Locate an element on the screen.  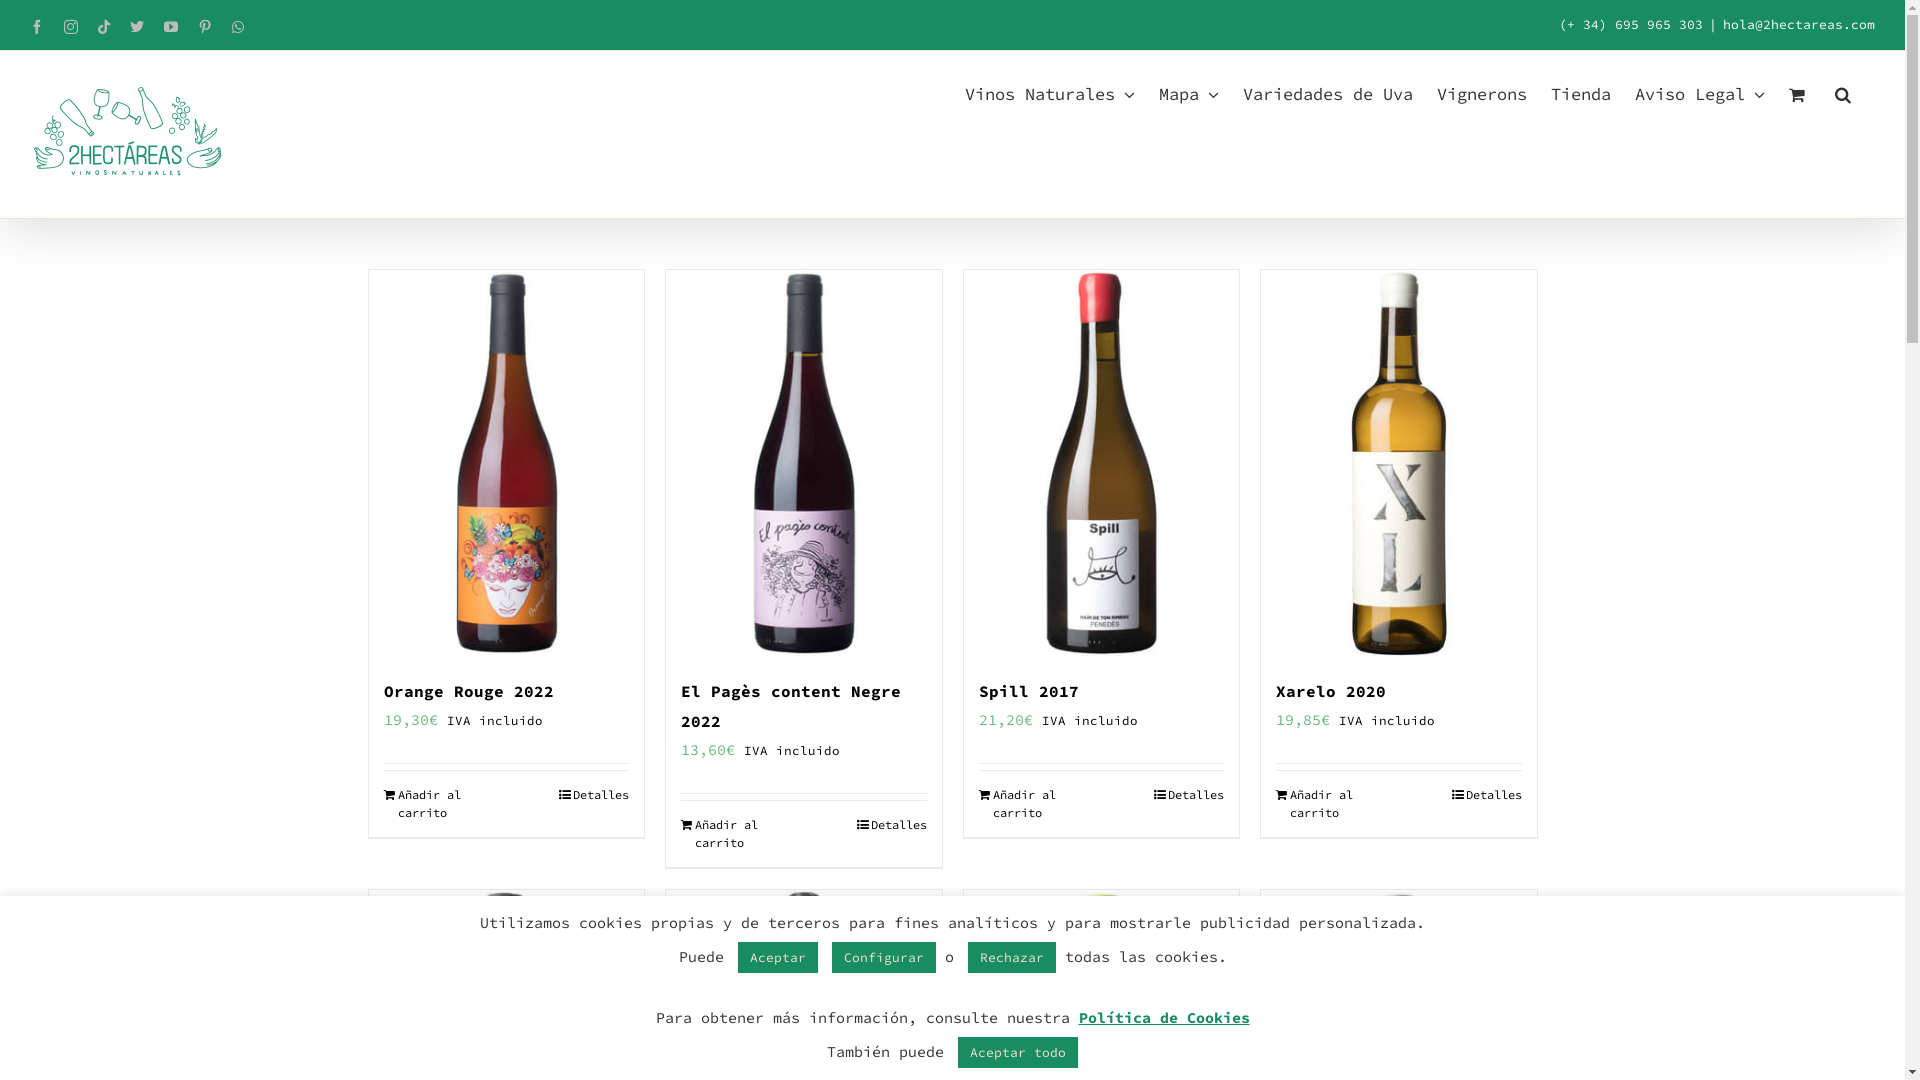
Orange Rouge 2022 is located at coordinates (469, 691).